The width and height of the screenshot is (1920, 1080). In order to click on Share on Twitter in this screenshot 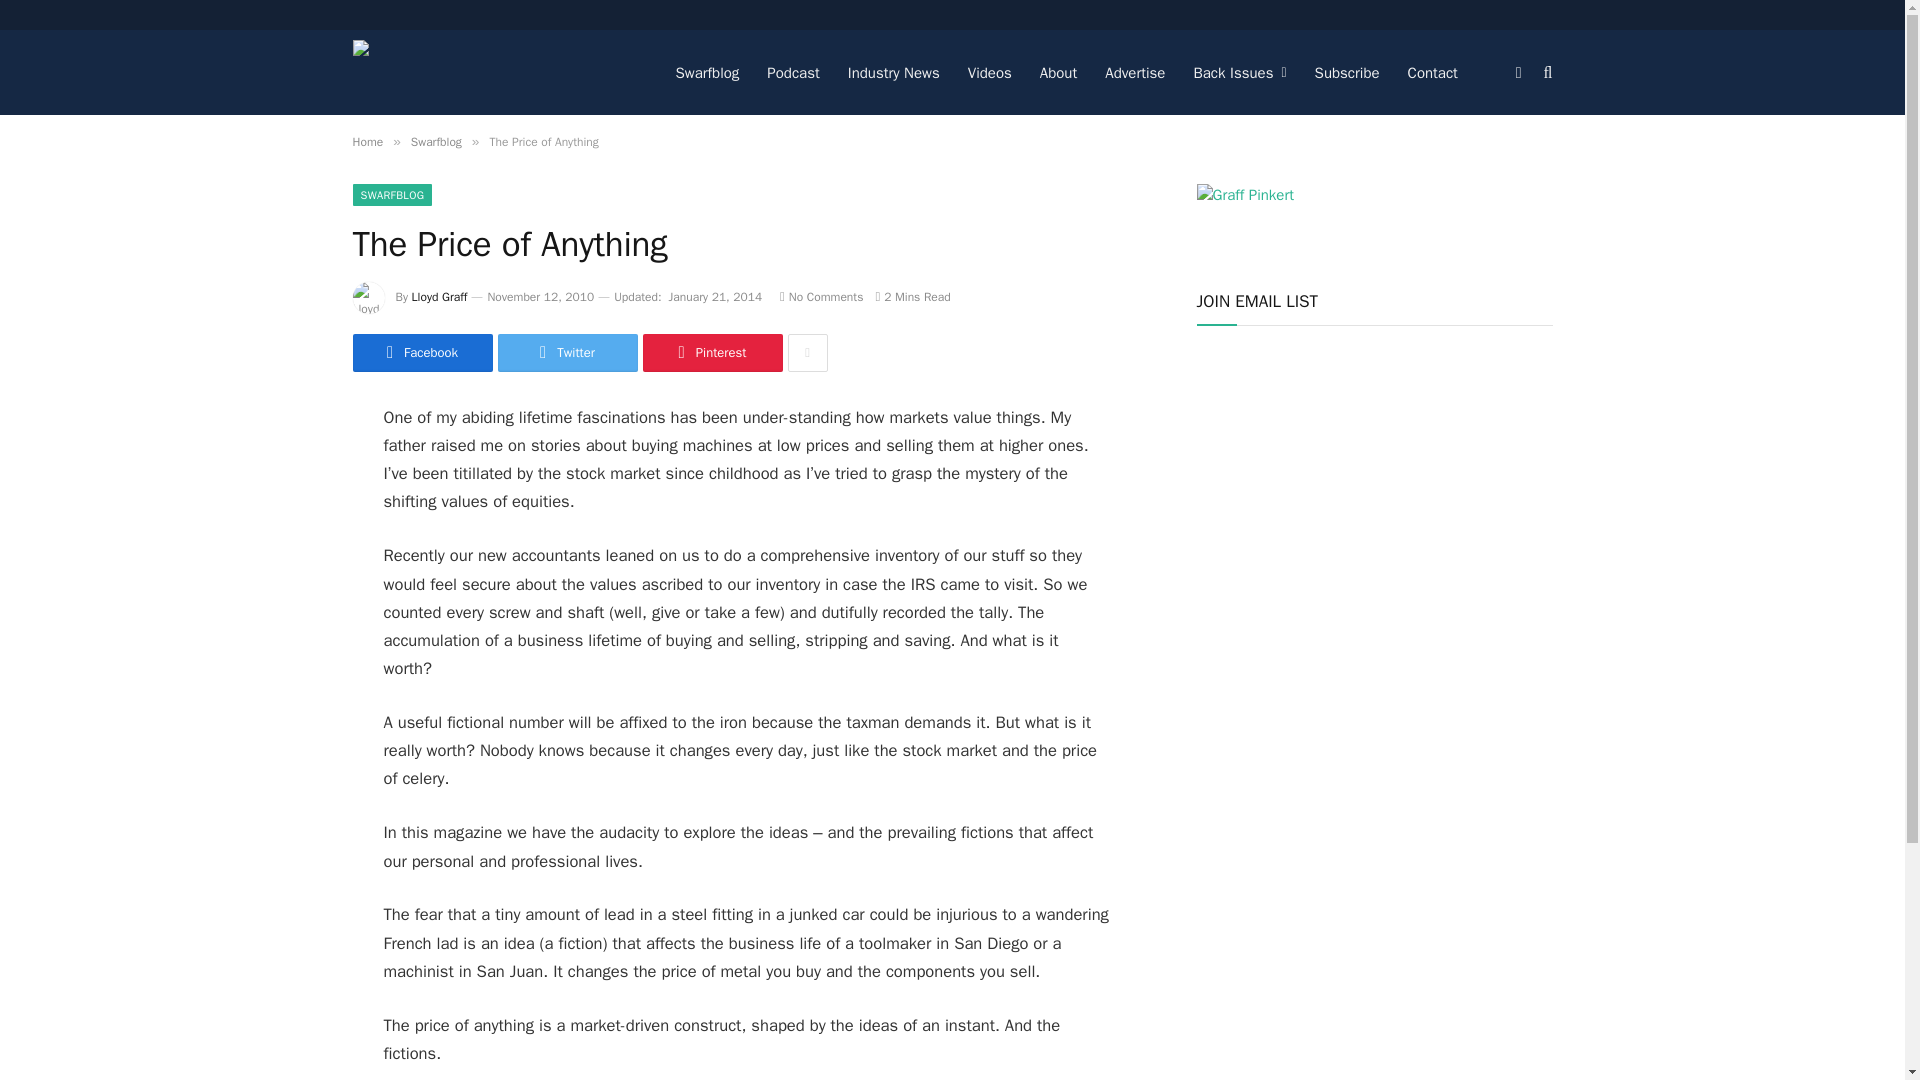, I will do `click(567, 352)`.